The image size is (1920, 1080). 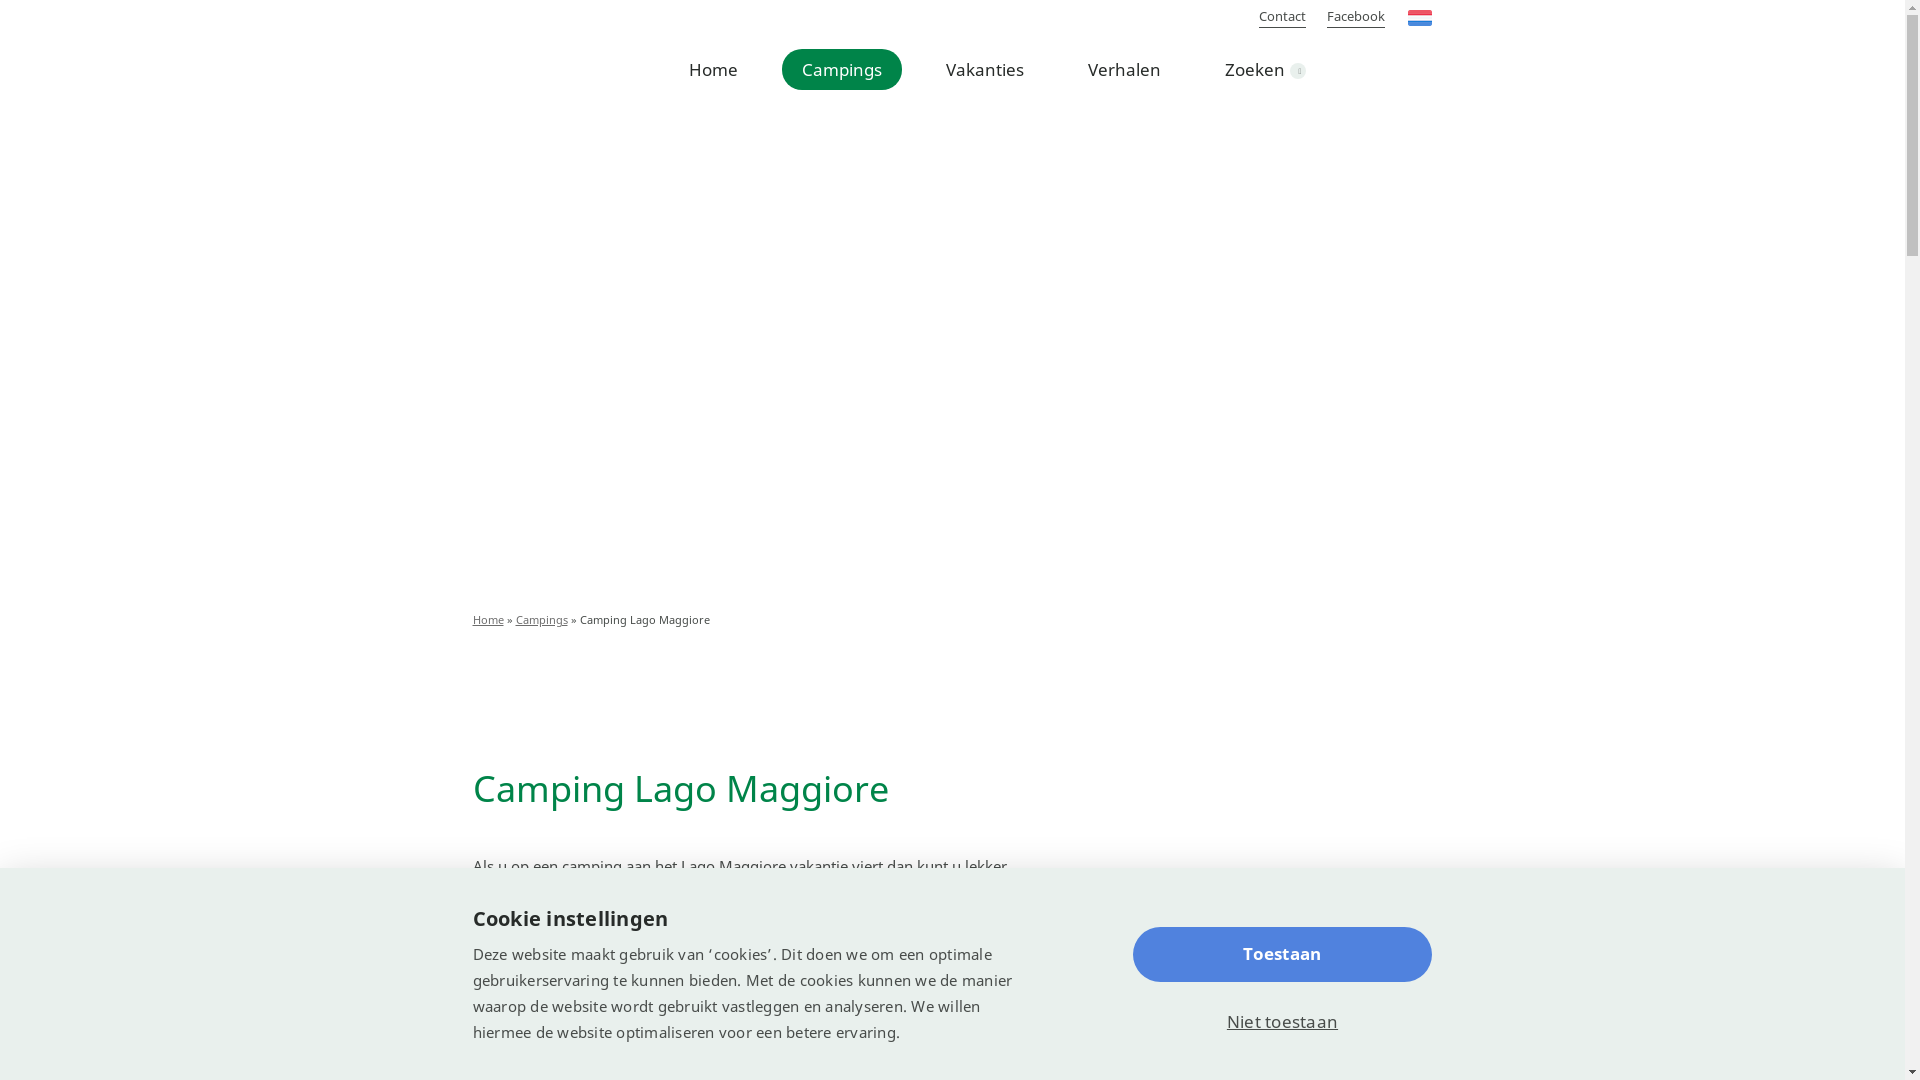 I want to click on Verhalen, so click(x=1124, y=70).